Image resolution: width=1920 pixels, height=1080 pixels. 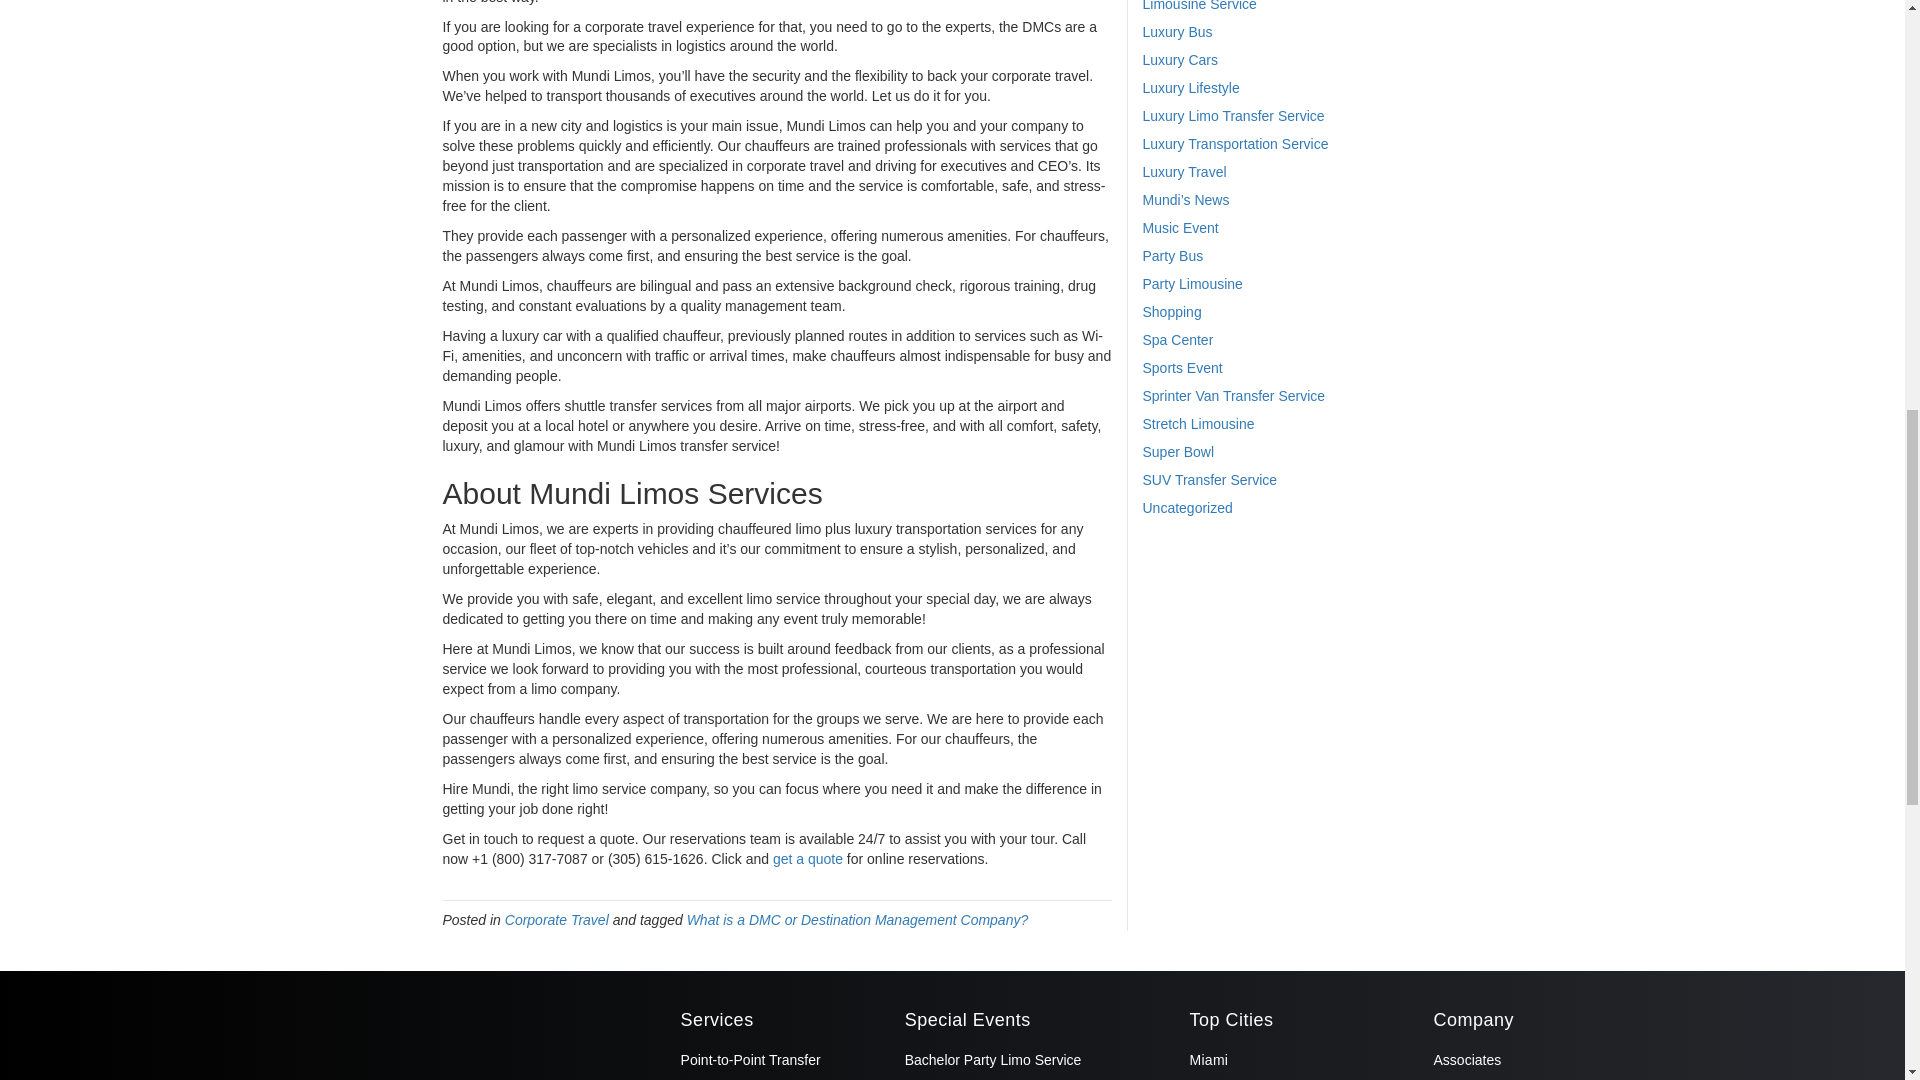 What do you see at coordinates (858, 919) in the screenshot?
I see `What is a DMC or Destination Management Company?` at bounding box center [858, 919].